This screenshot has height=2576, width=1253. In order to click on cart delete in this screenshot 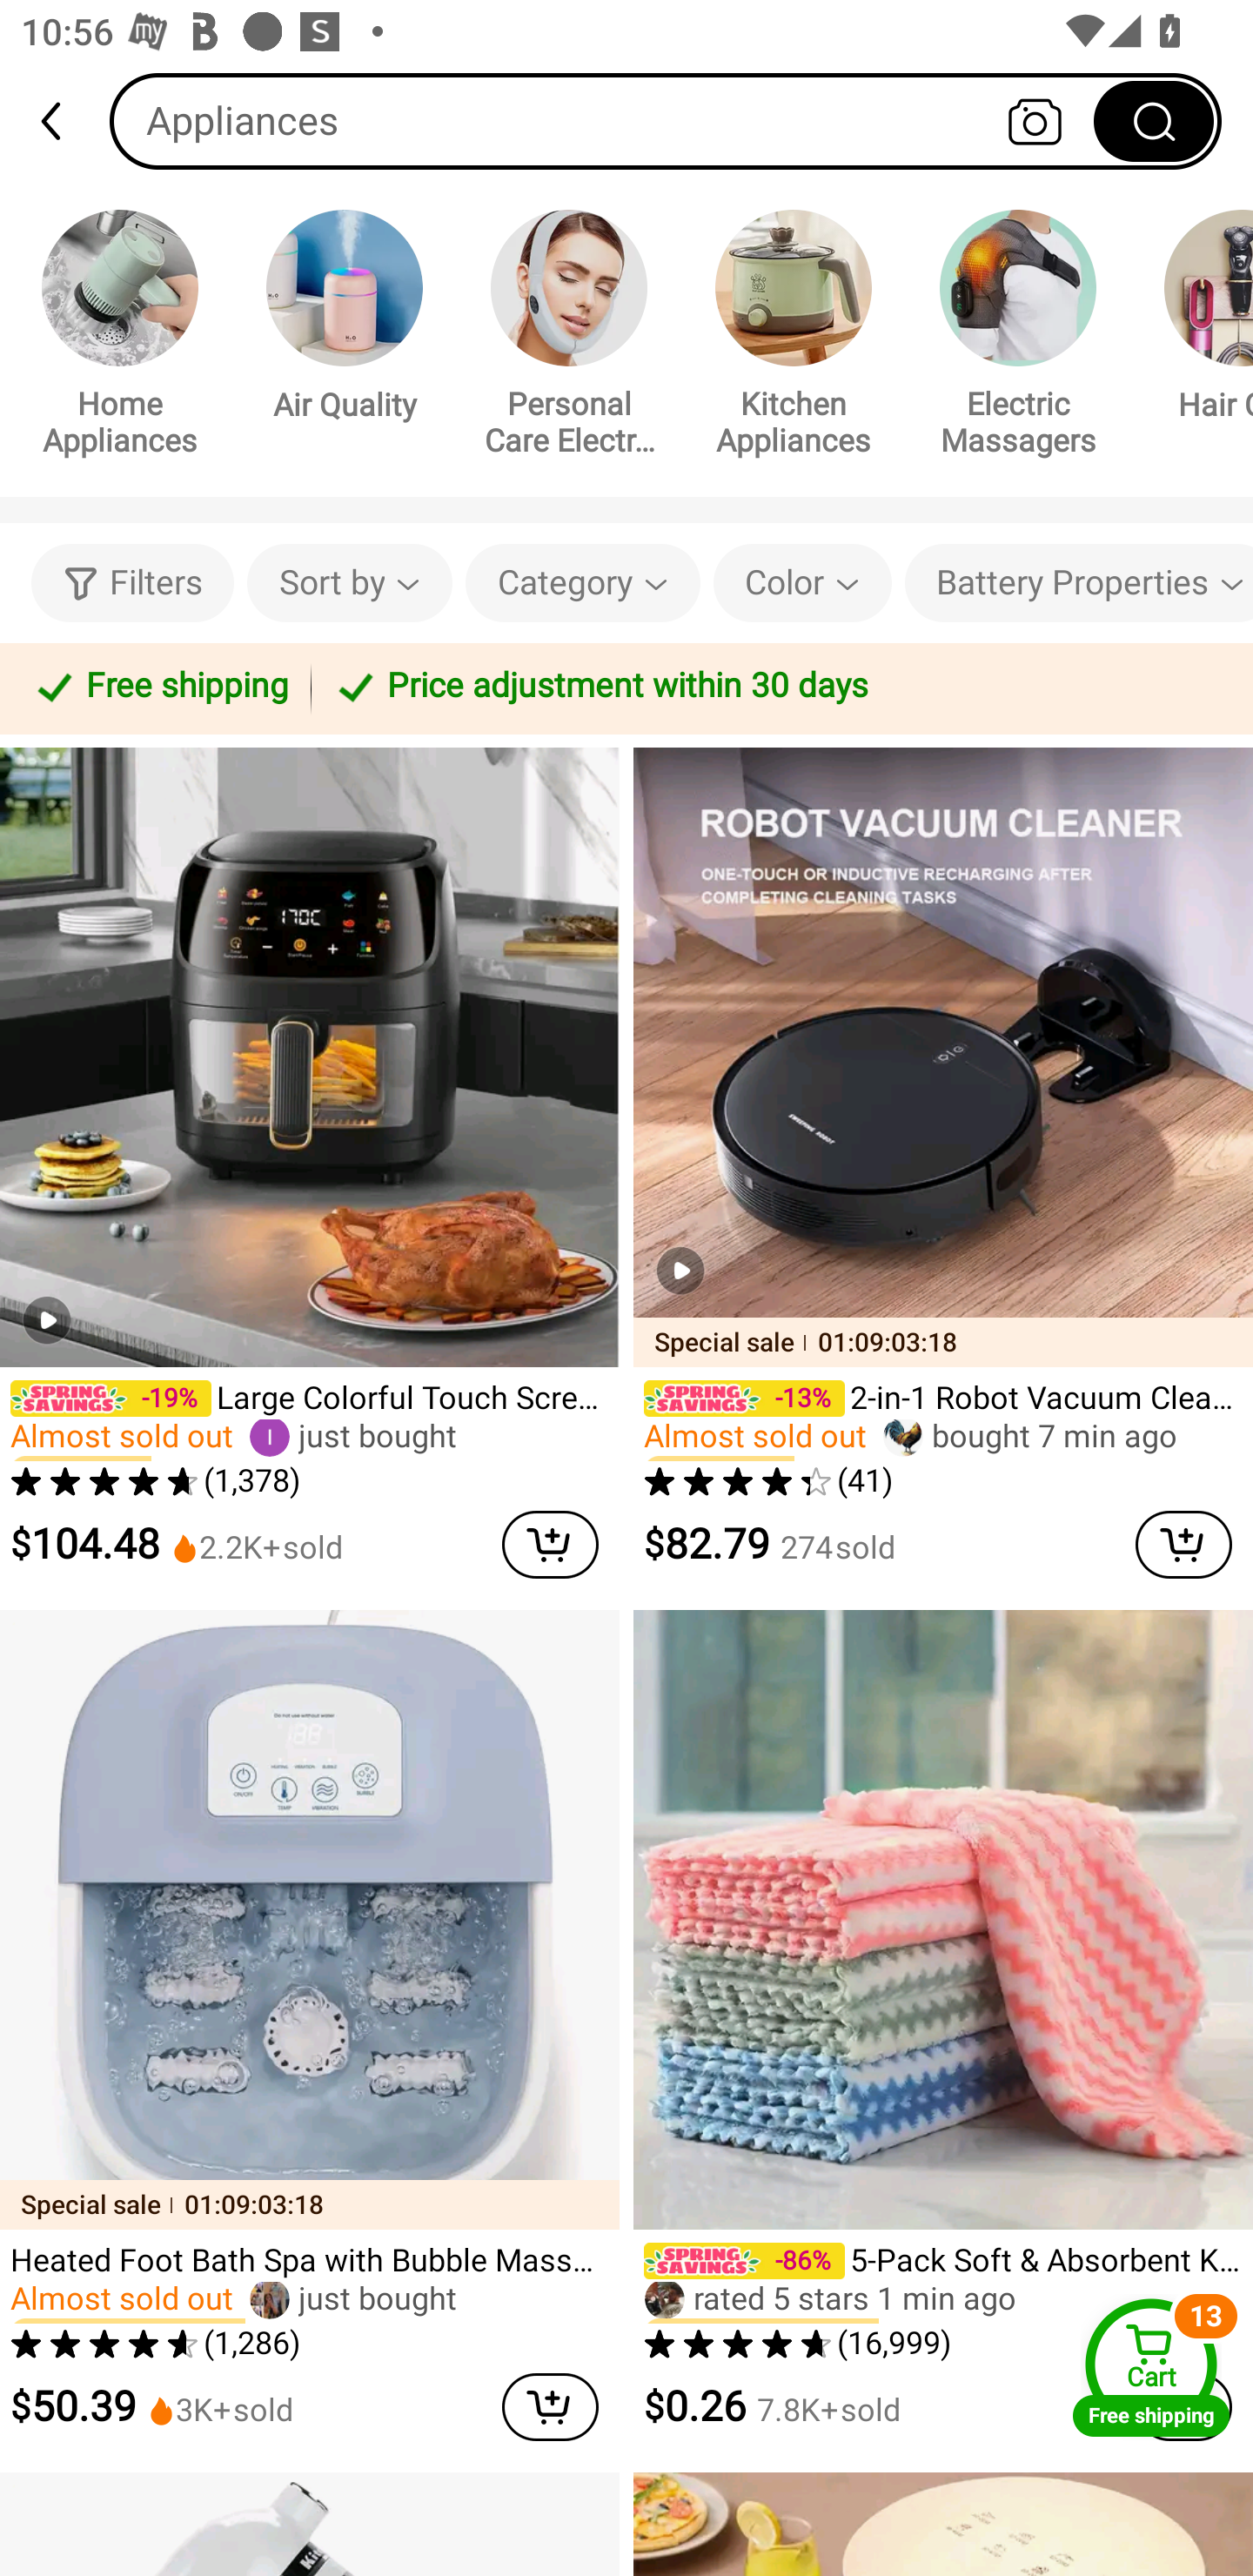, I will do `click(550, 2407)`.